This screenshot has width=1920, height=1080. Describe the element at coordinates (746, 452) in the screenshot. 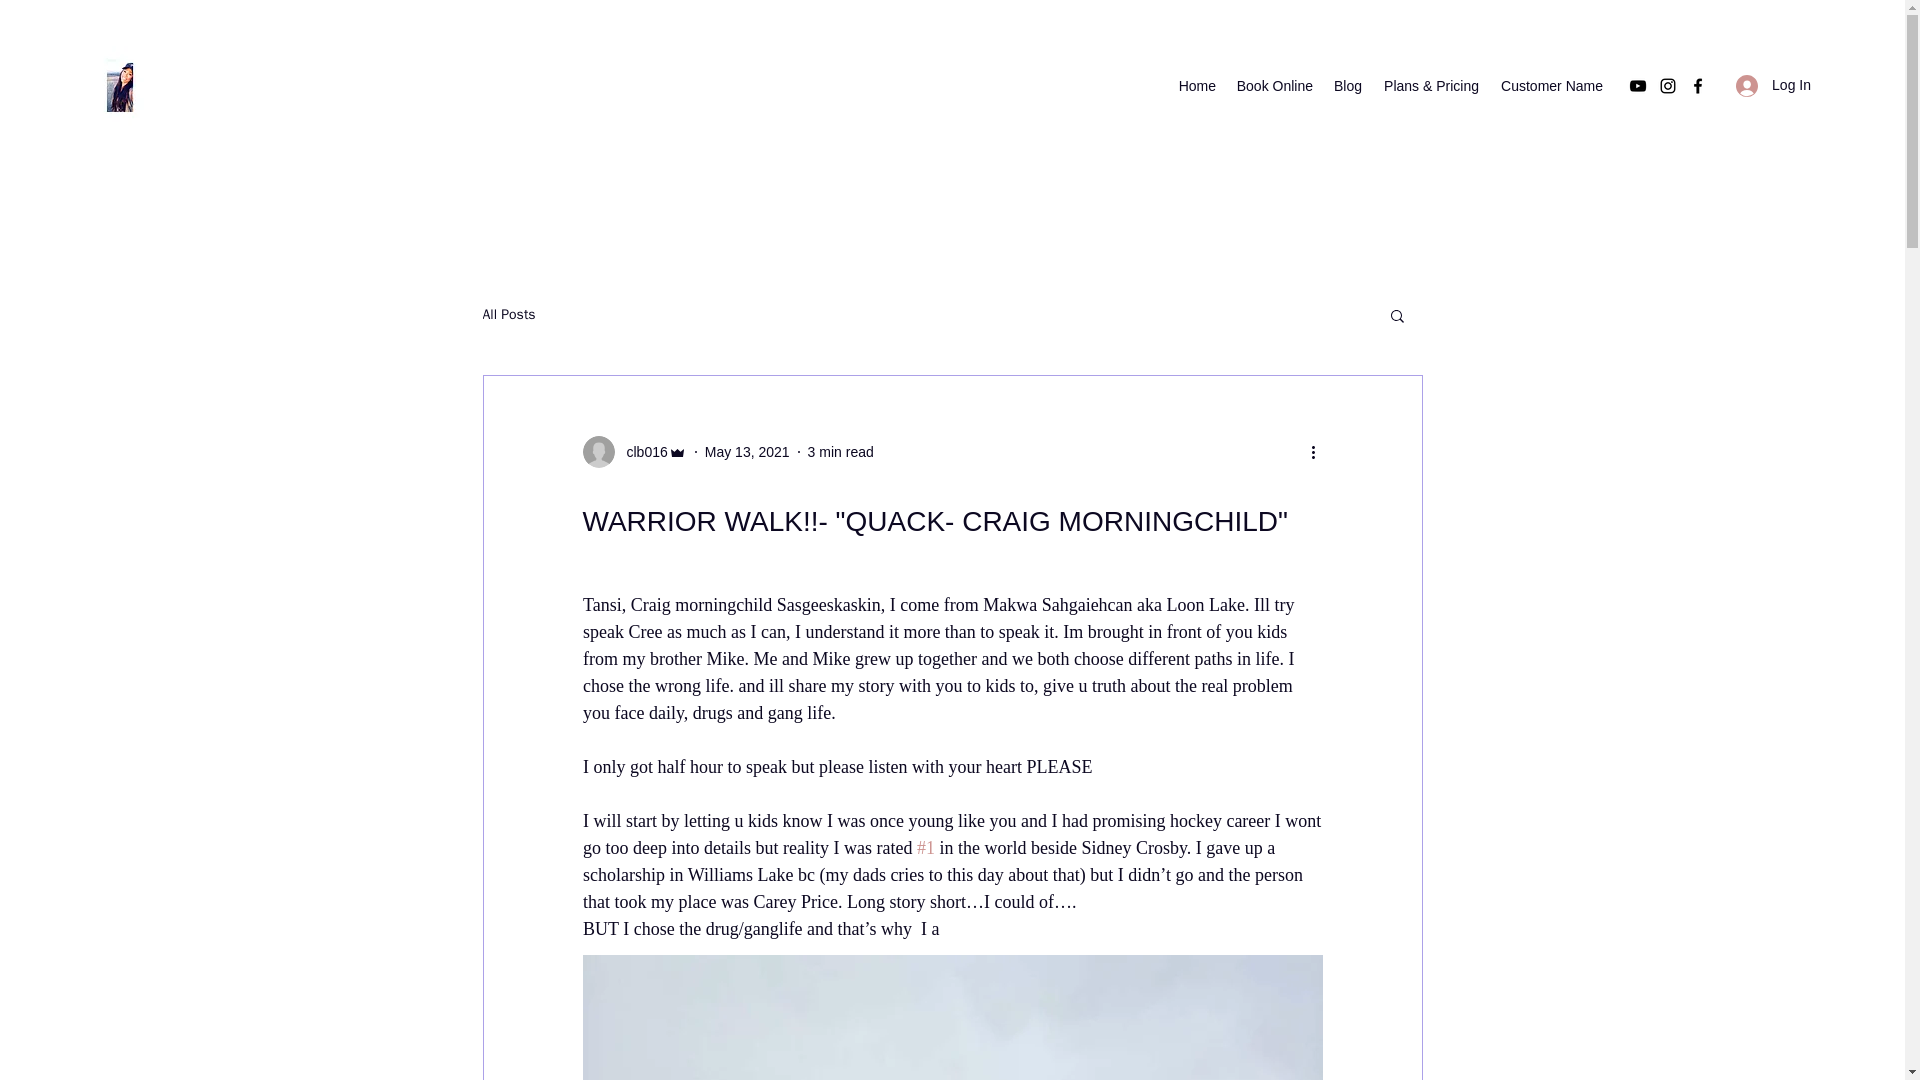

I see `May 13, 2021` at that location.